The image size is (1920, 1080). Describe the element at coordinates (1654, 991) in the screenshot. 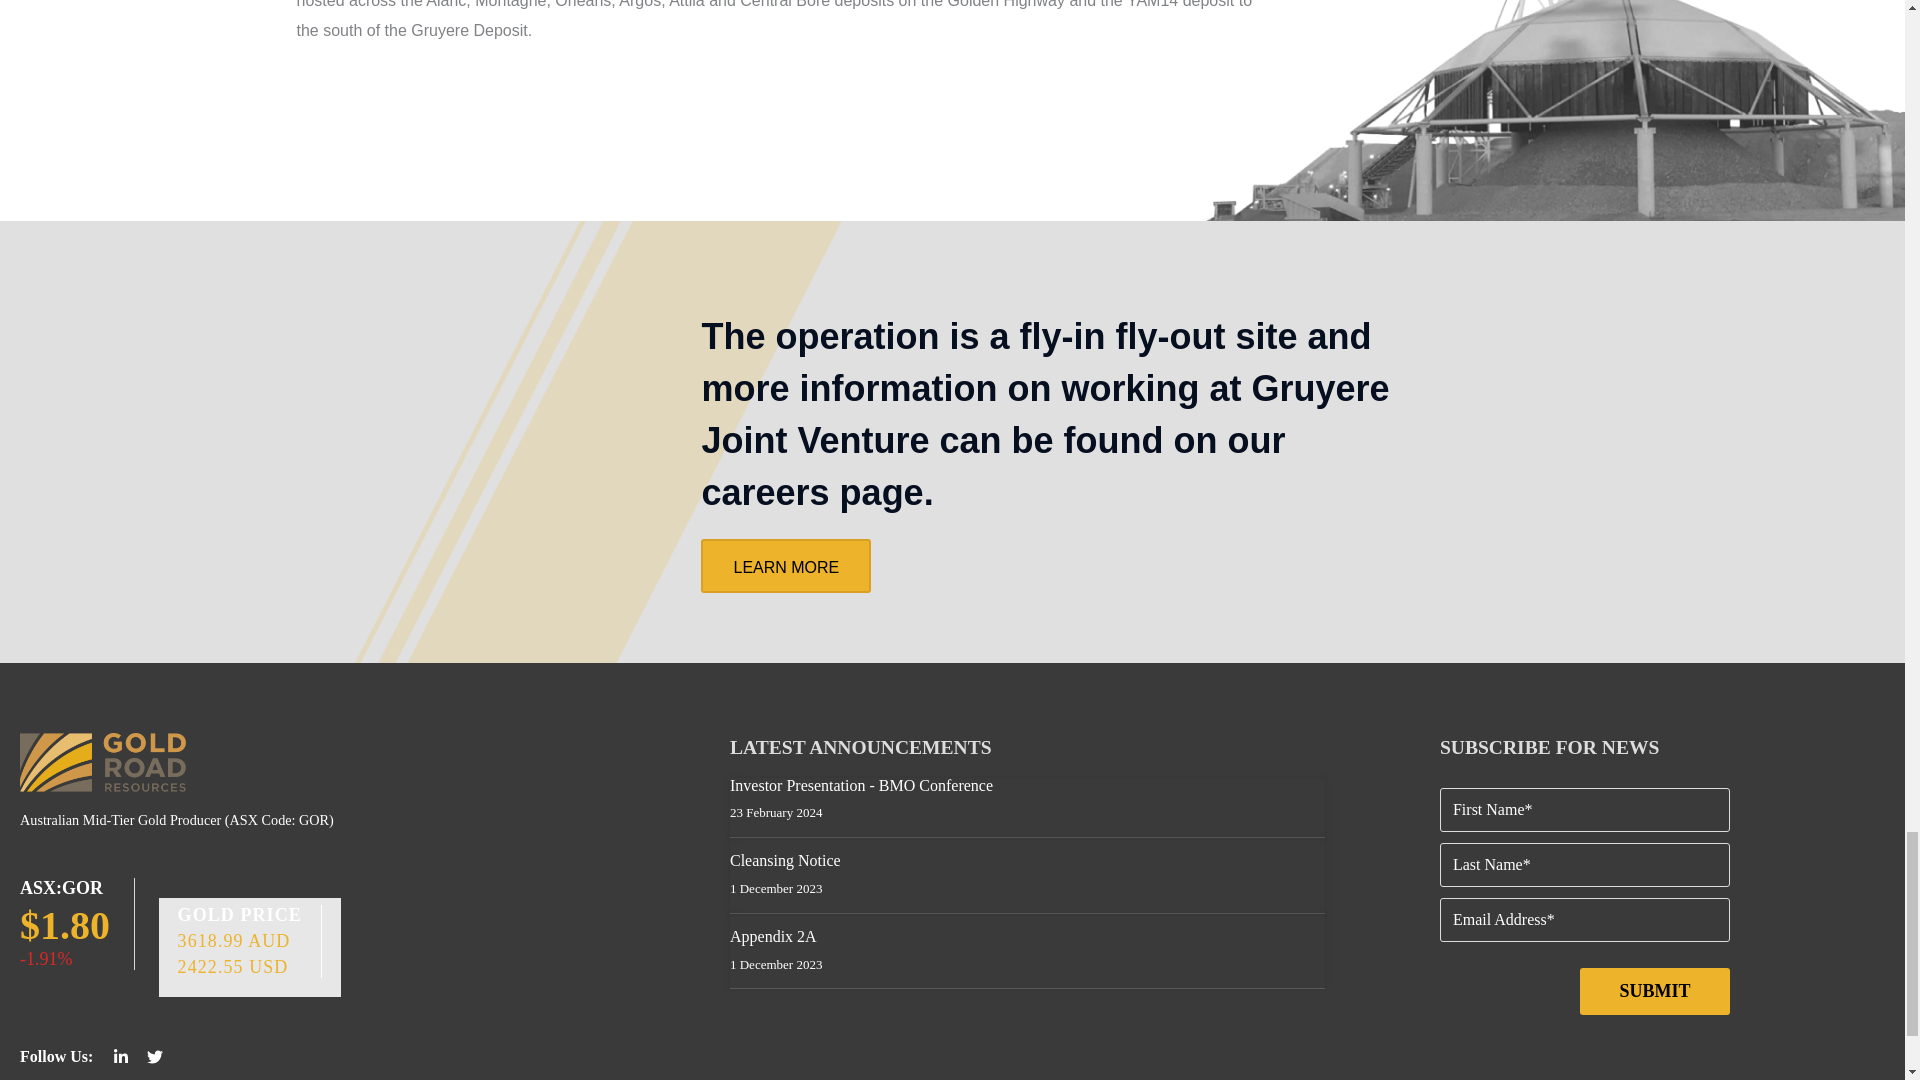

I see `Submit` at that location.